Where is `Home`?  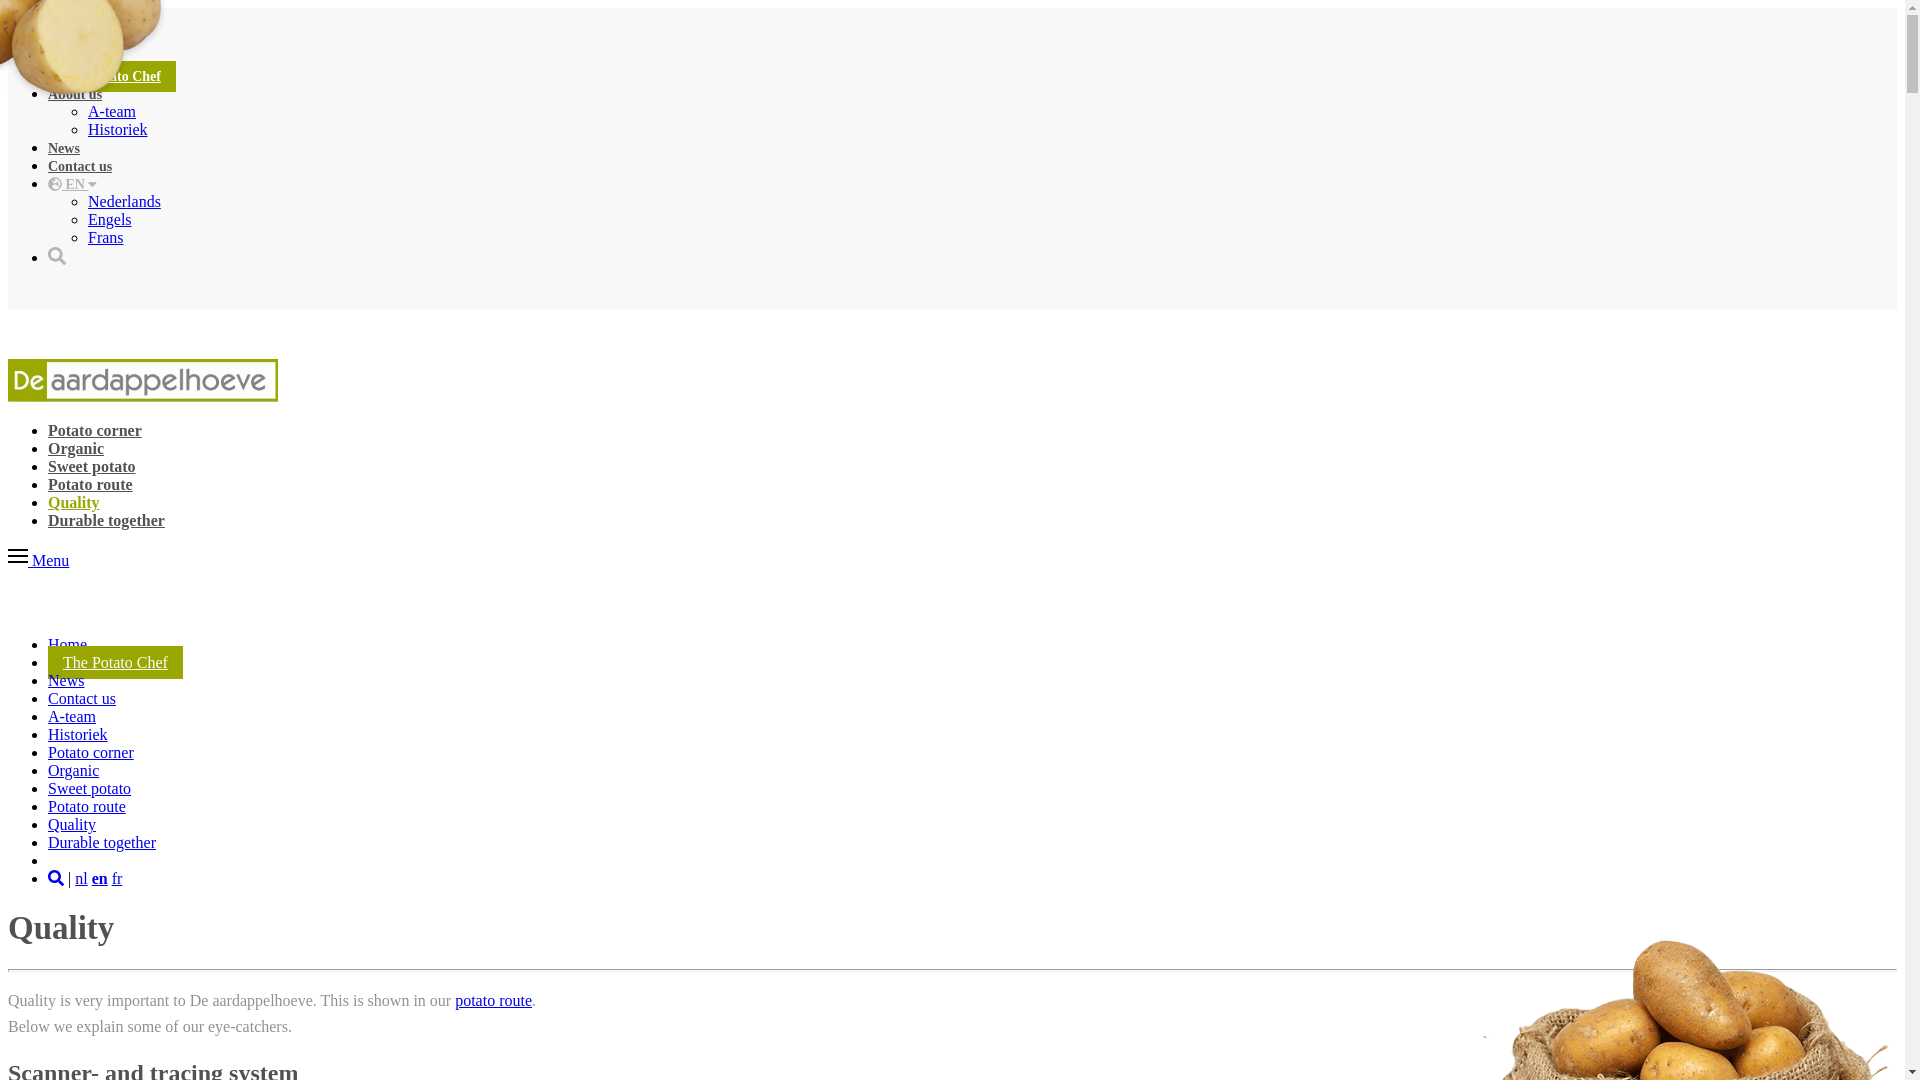
Home is located at coordinates (68, 644).